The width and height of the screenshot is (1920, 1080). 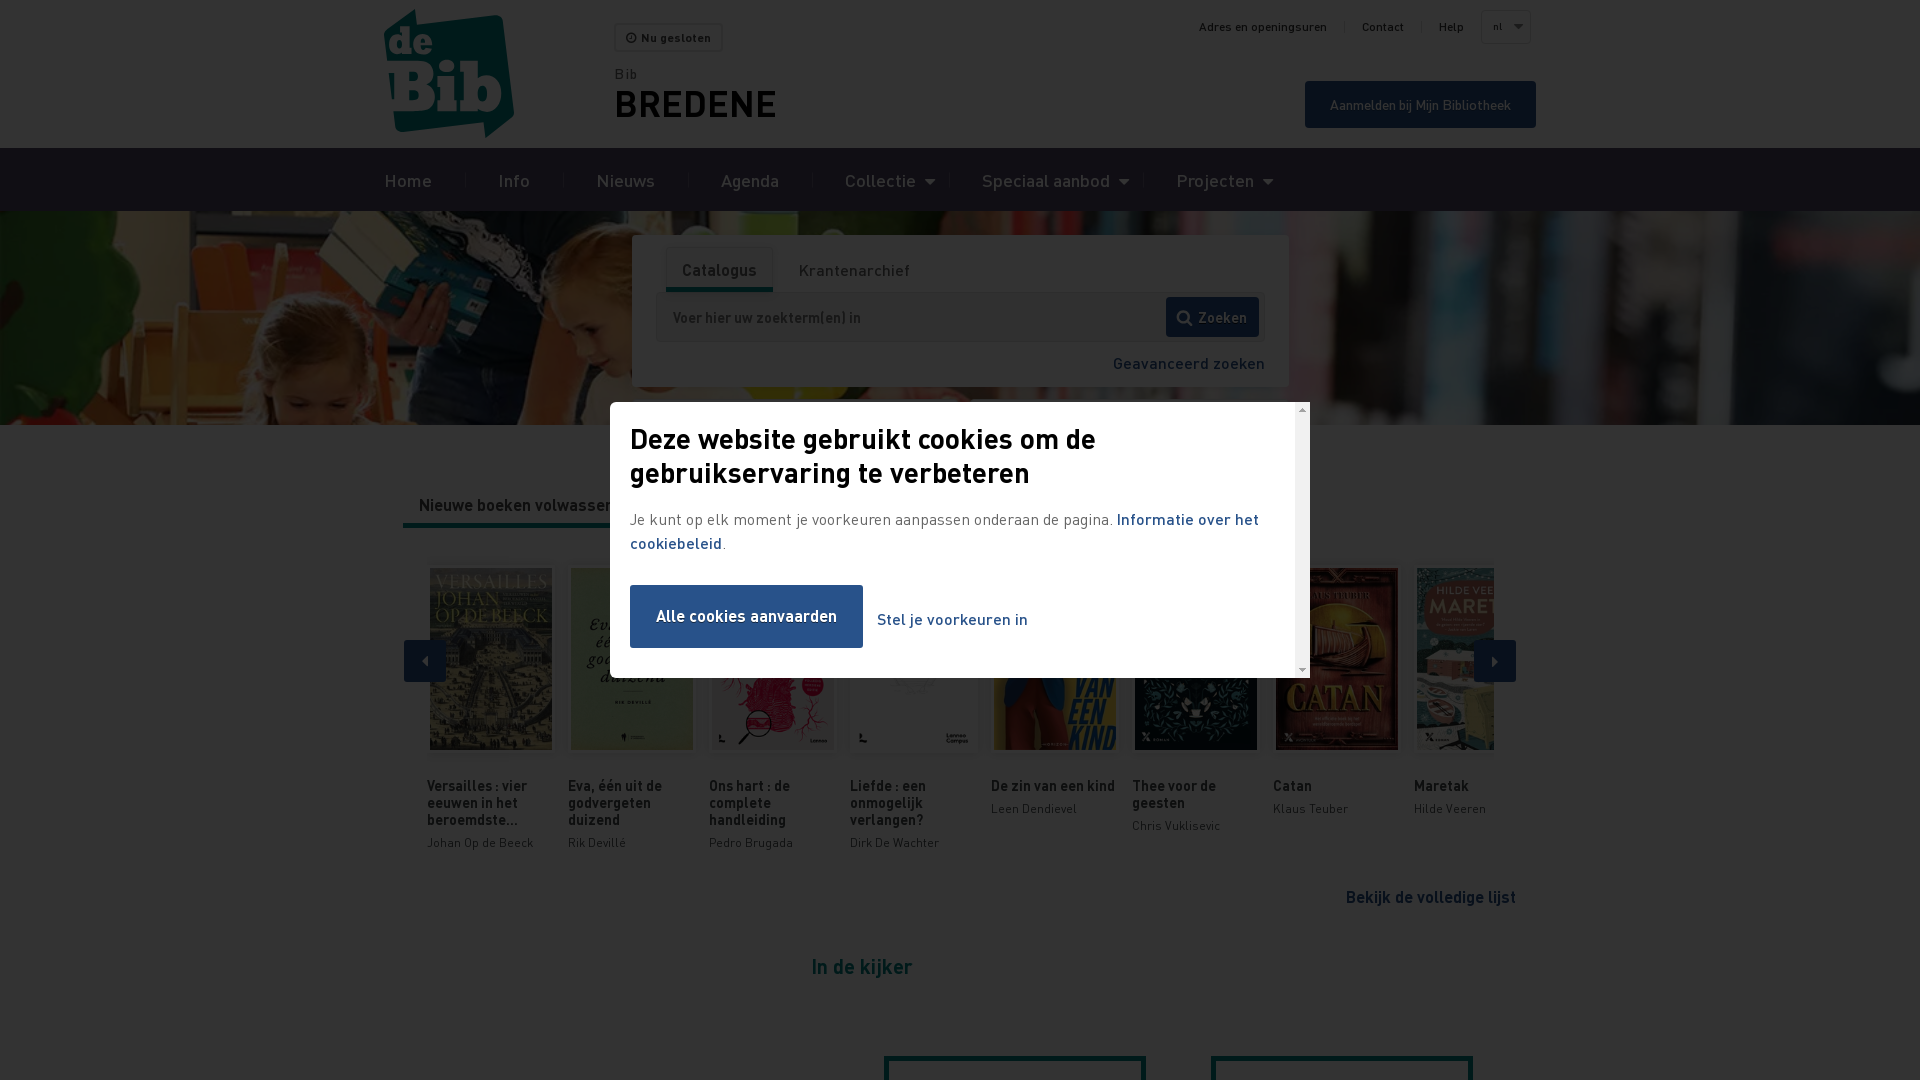 I want to click on Uitleentermijn verlengen, so click(x=796, y=424).